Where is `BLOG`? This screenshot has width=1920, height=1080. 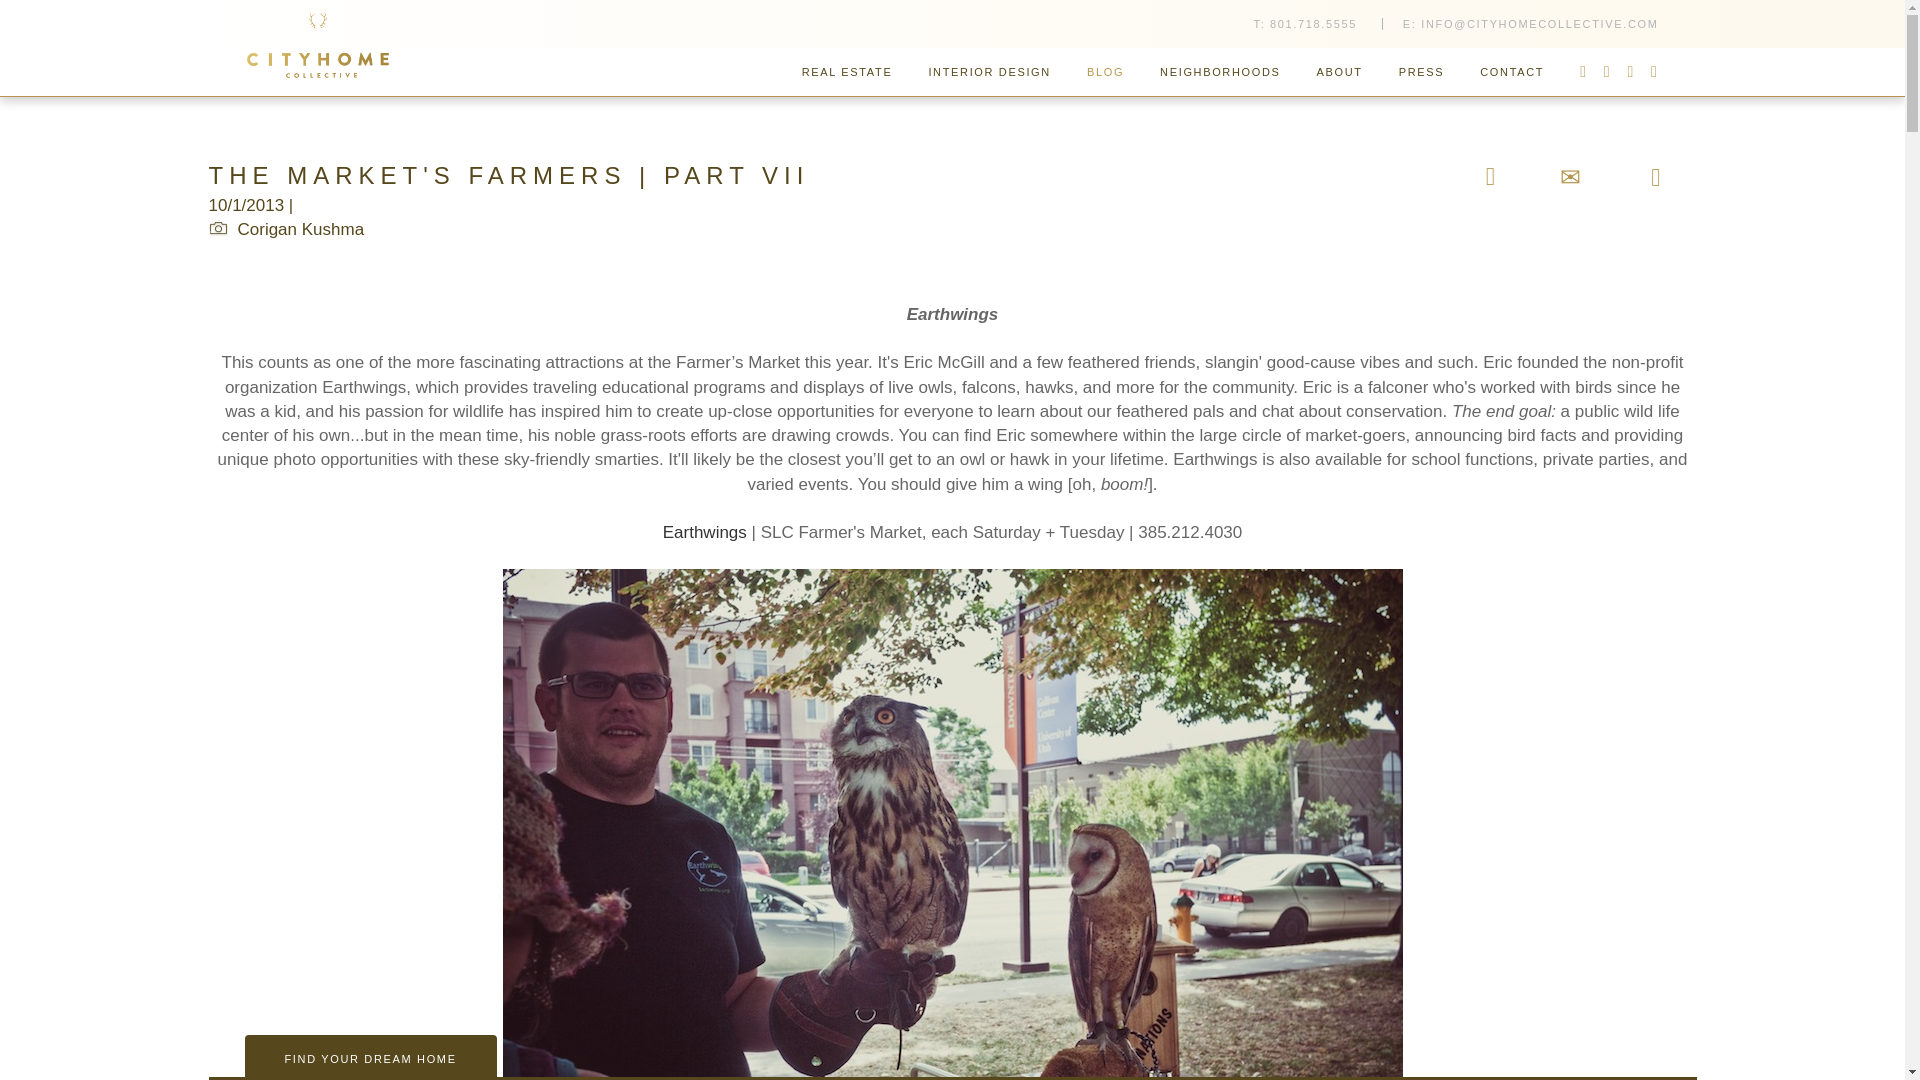 BLOG is located at coordinates (1106, 72).